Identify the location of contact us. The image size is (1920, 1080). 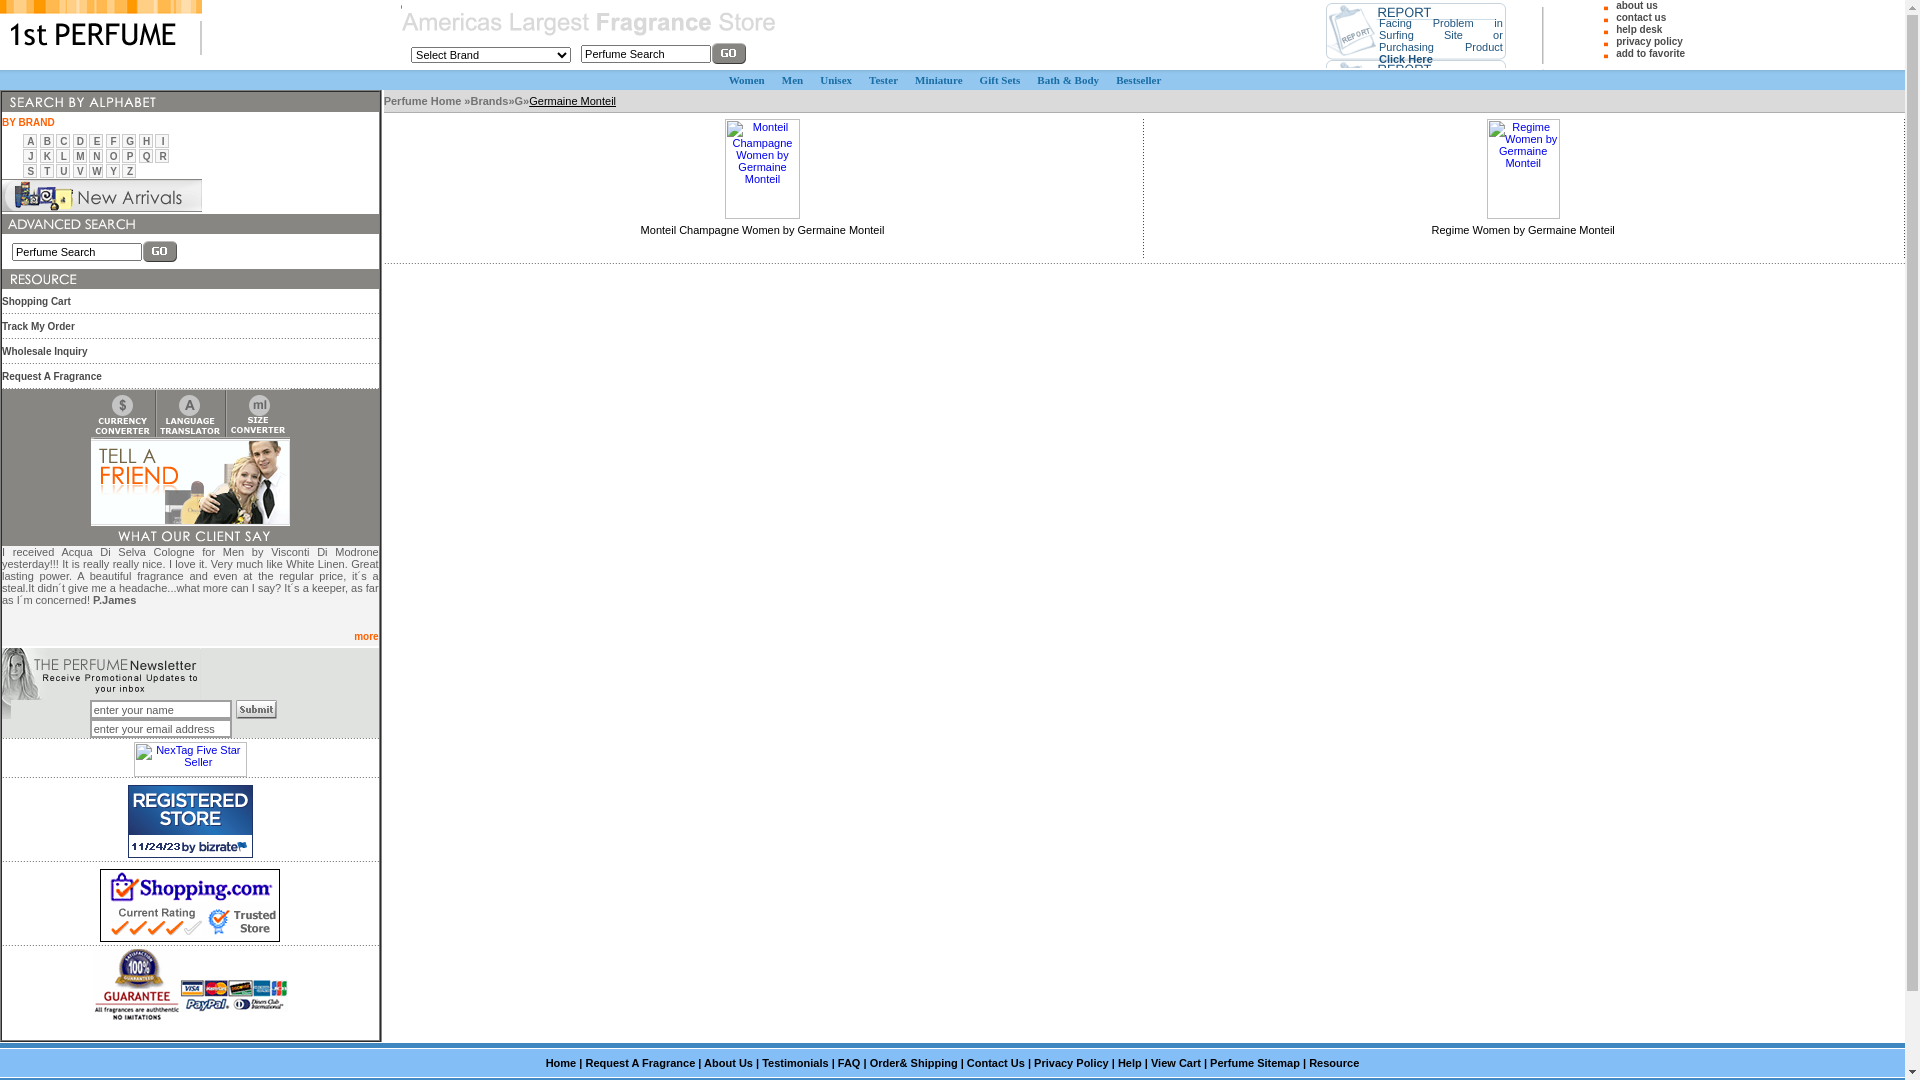
(1641, 18).